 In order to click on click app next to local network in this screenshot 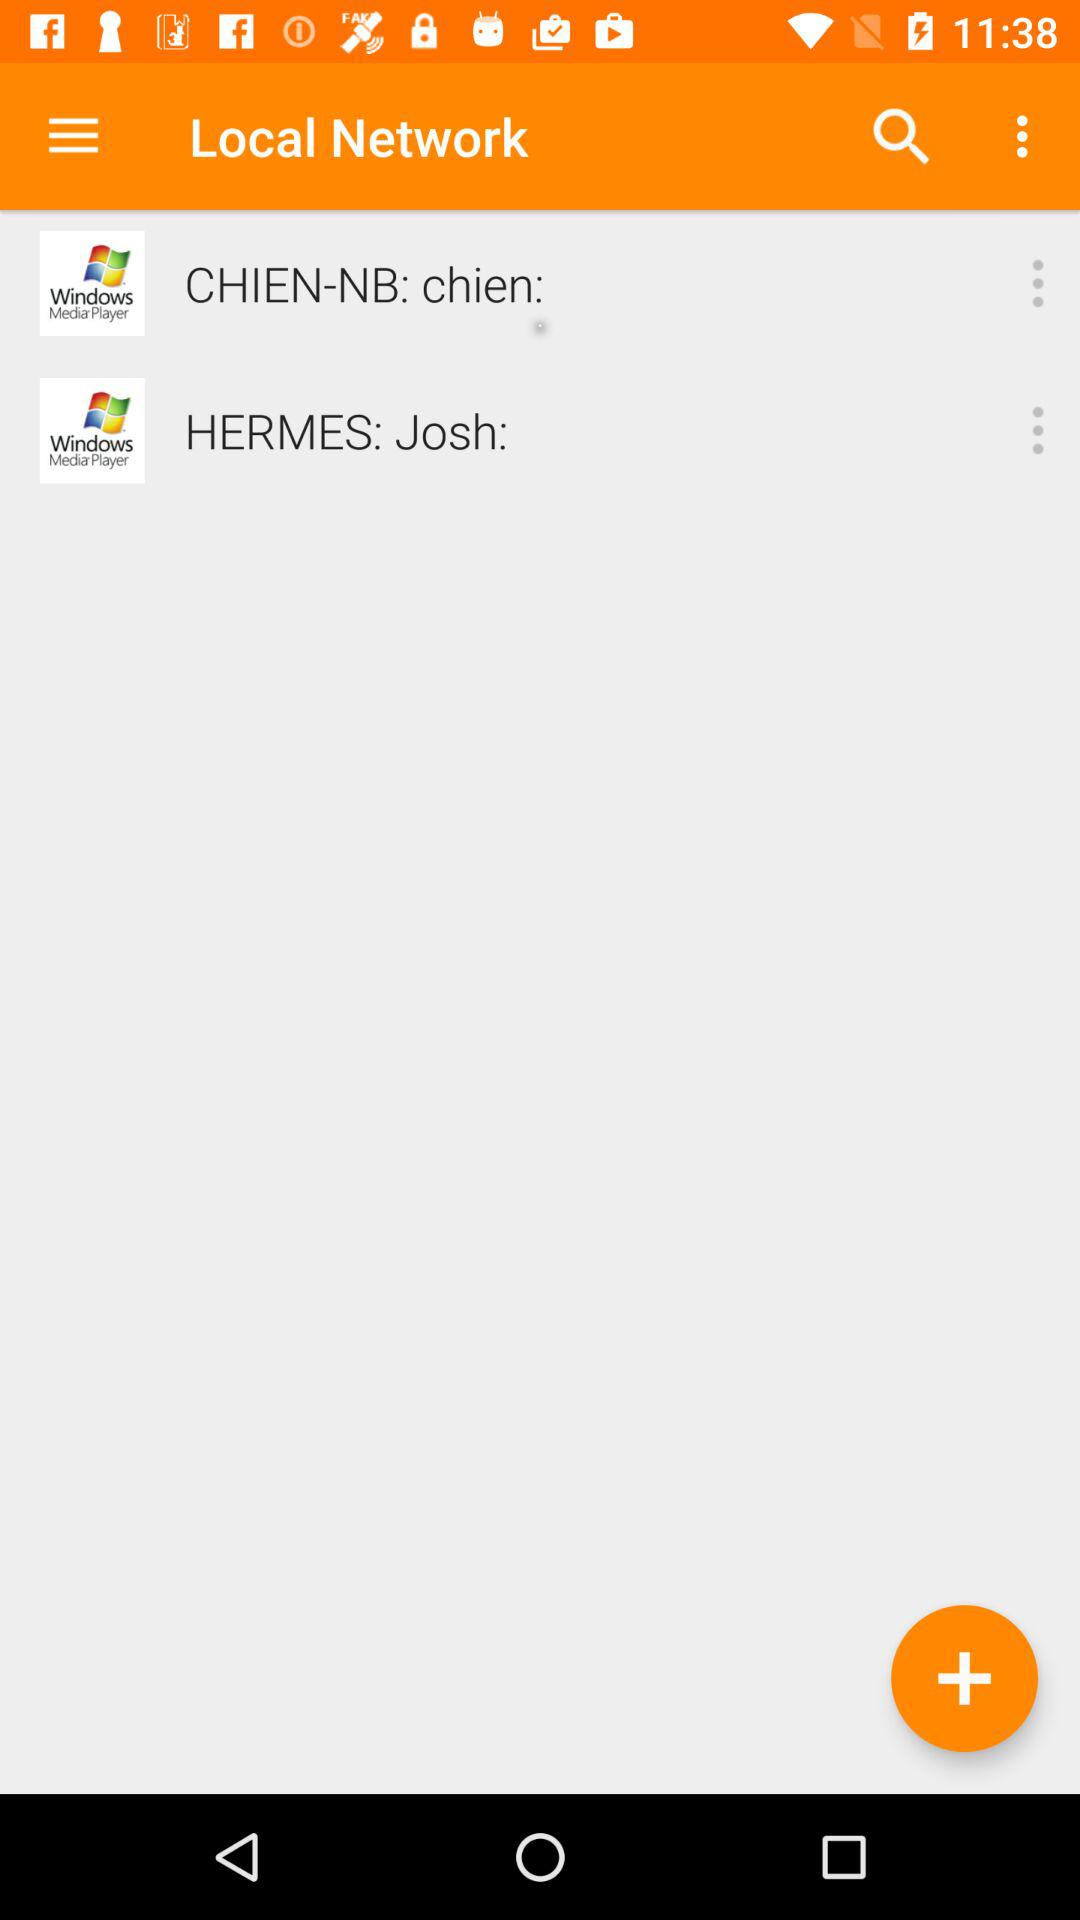, I will do `click(73, 136)`.